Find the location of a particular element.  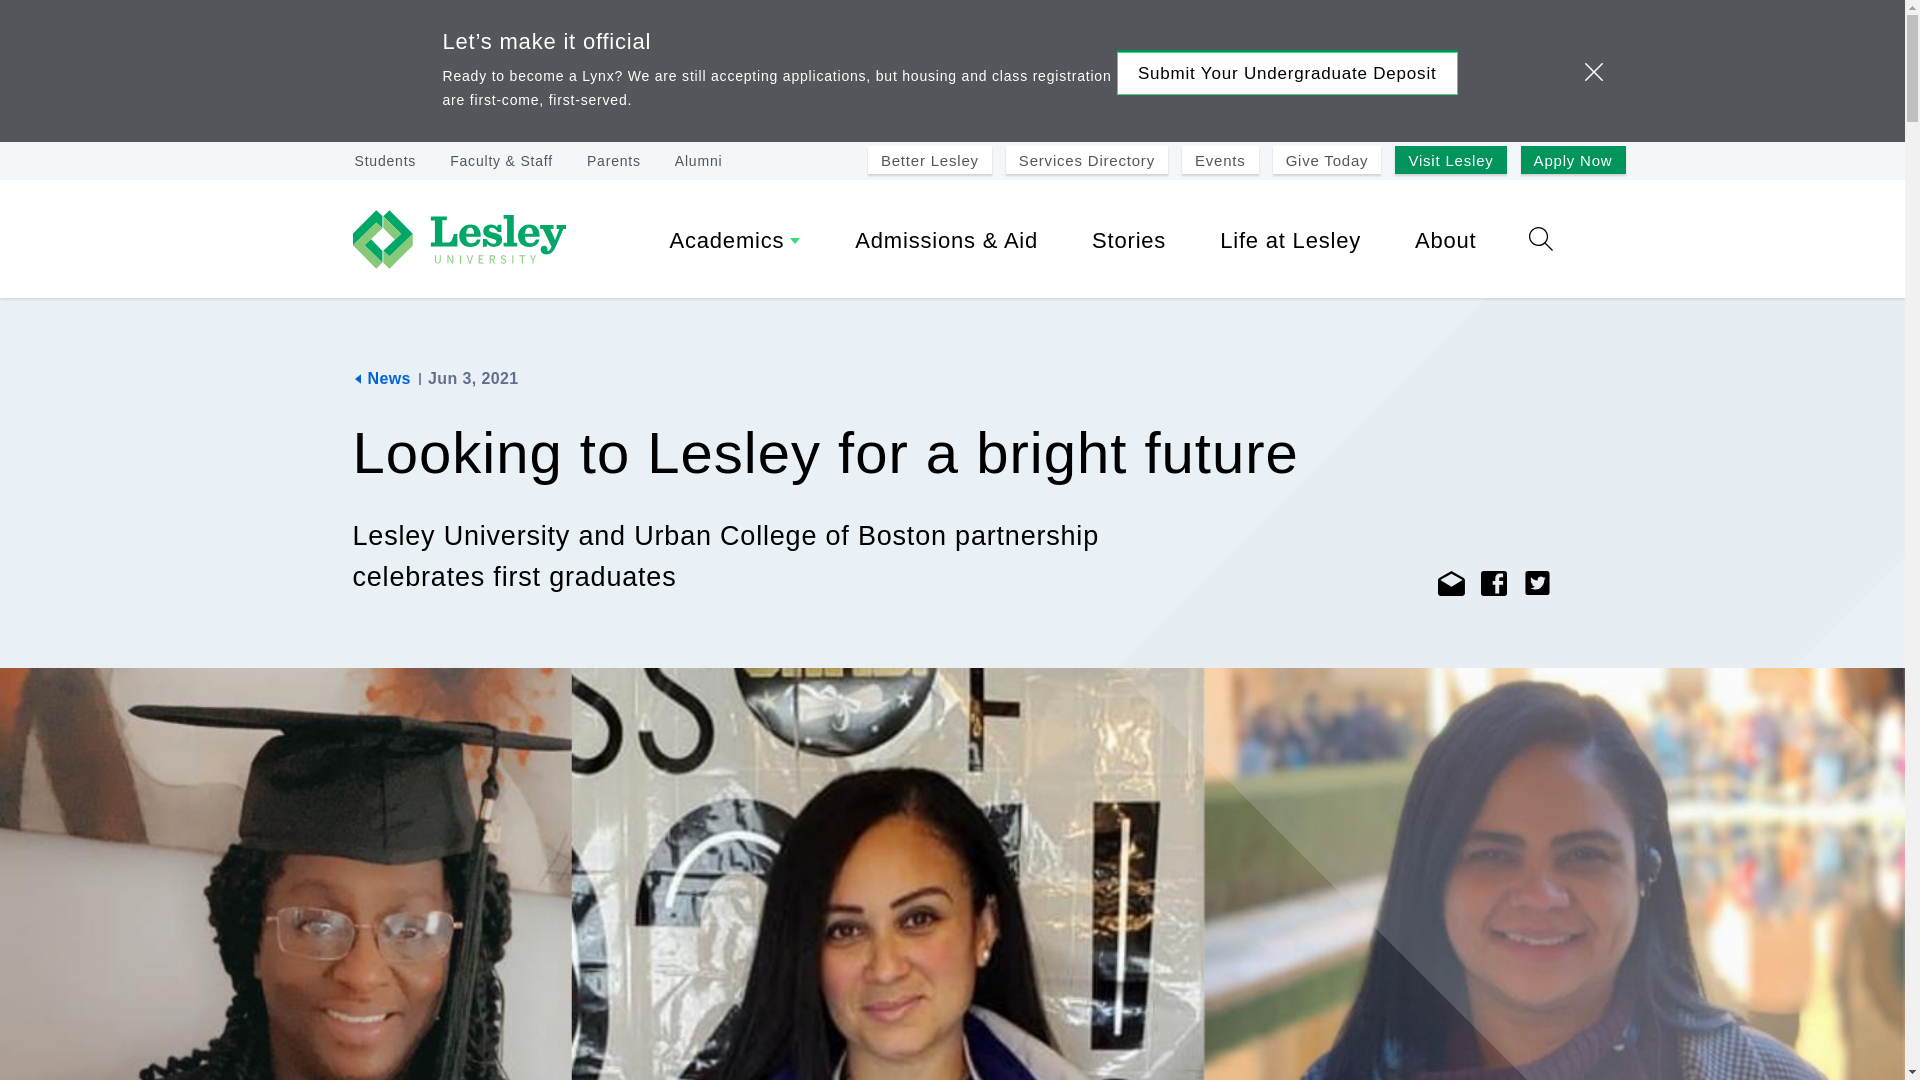

Alumni is located at coordinates (699, 160).